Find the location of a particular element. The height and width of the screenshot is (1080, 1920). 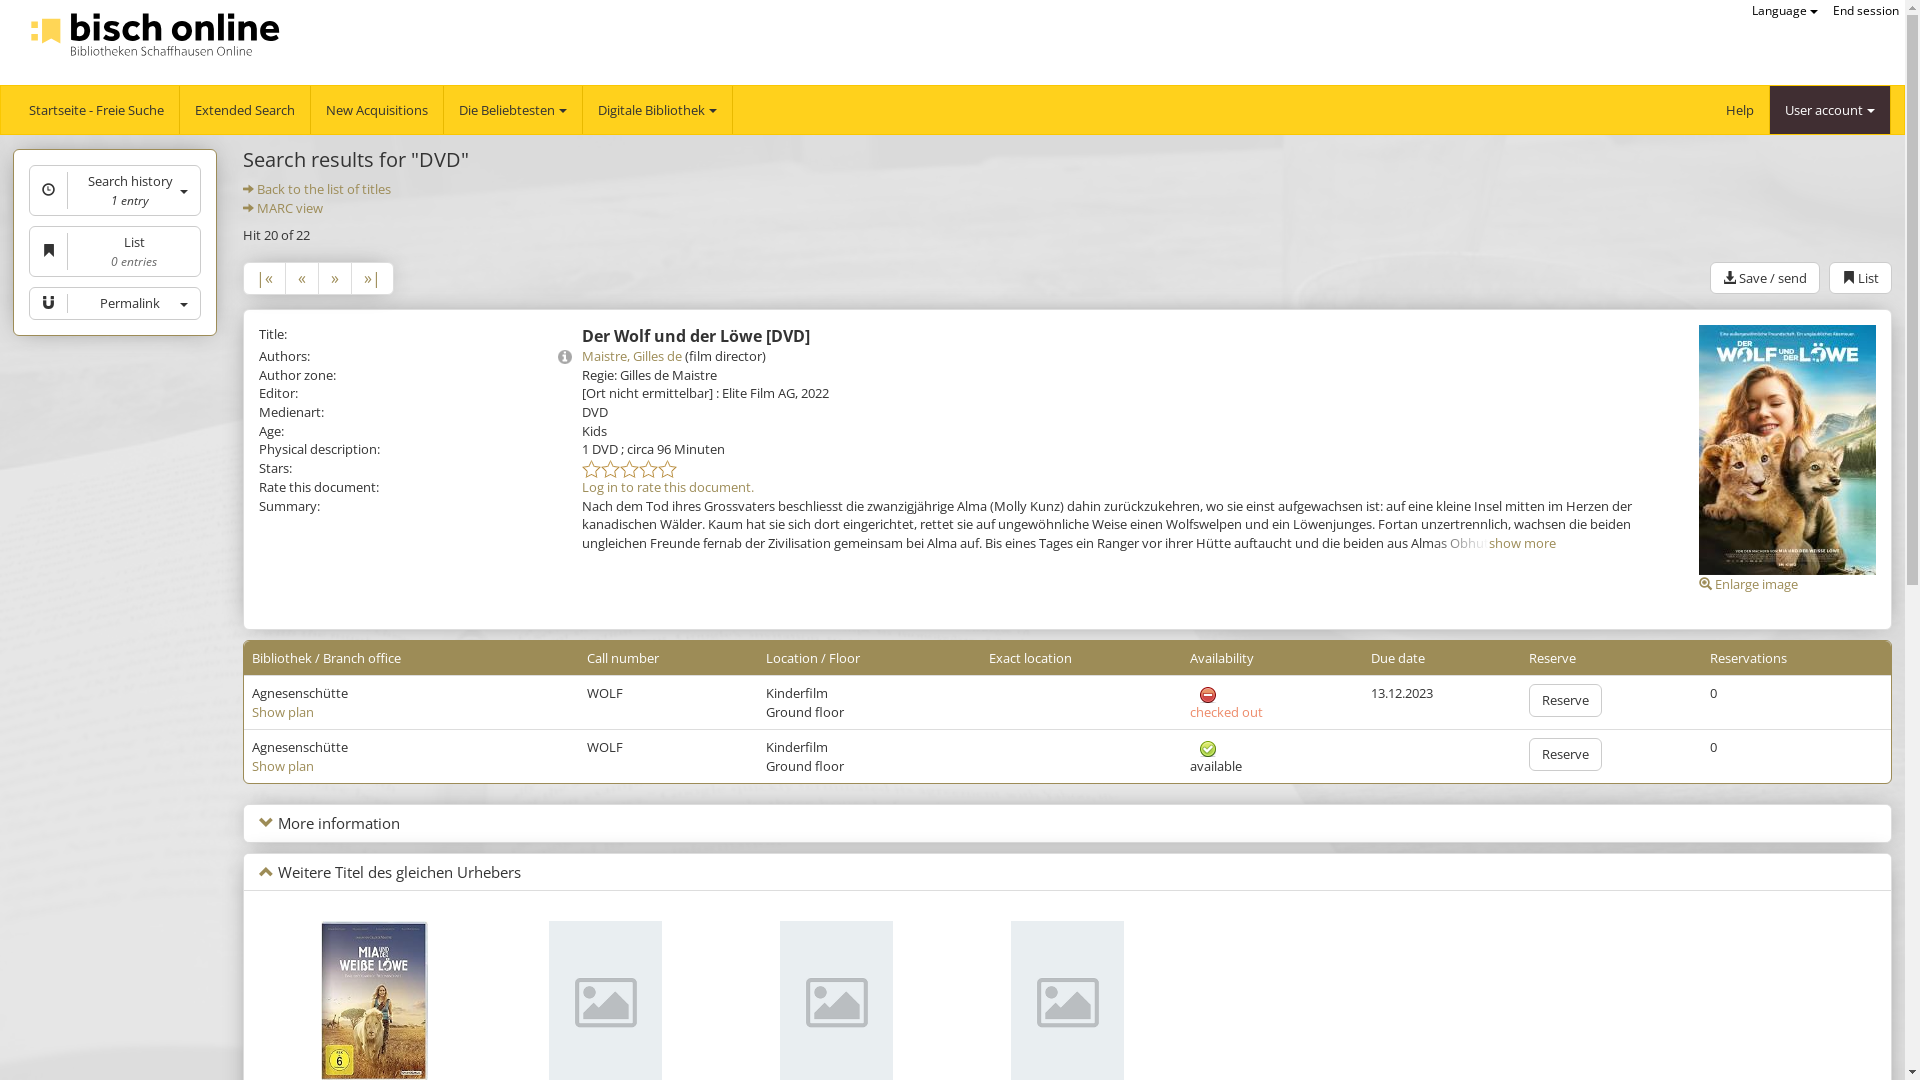

End session is located at coordinates (1866, 11).